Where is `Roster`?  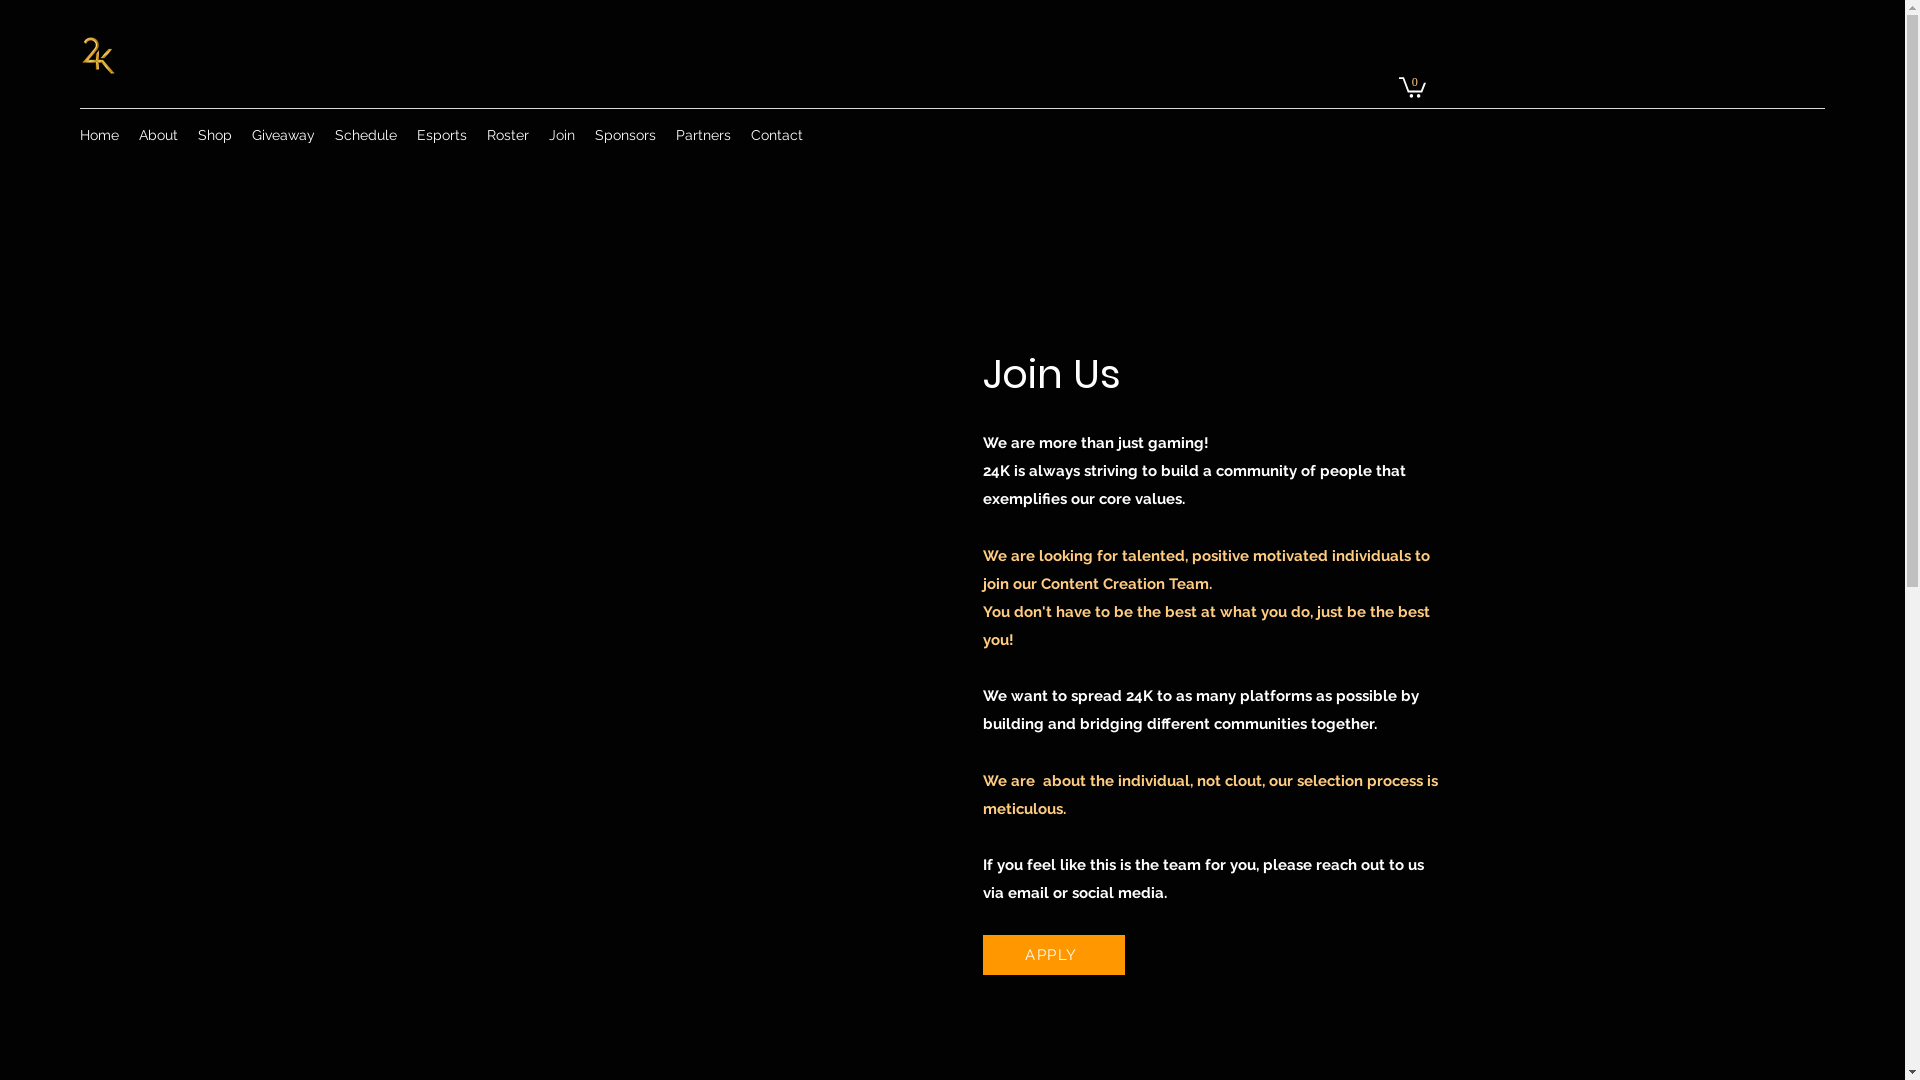
Roster is located at coordinates (508, 135).